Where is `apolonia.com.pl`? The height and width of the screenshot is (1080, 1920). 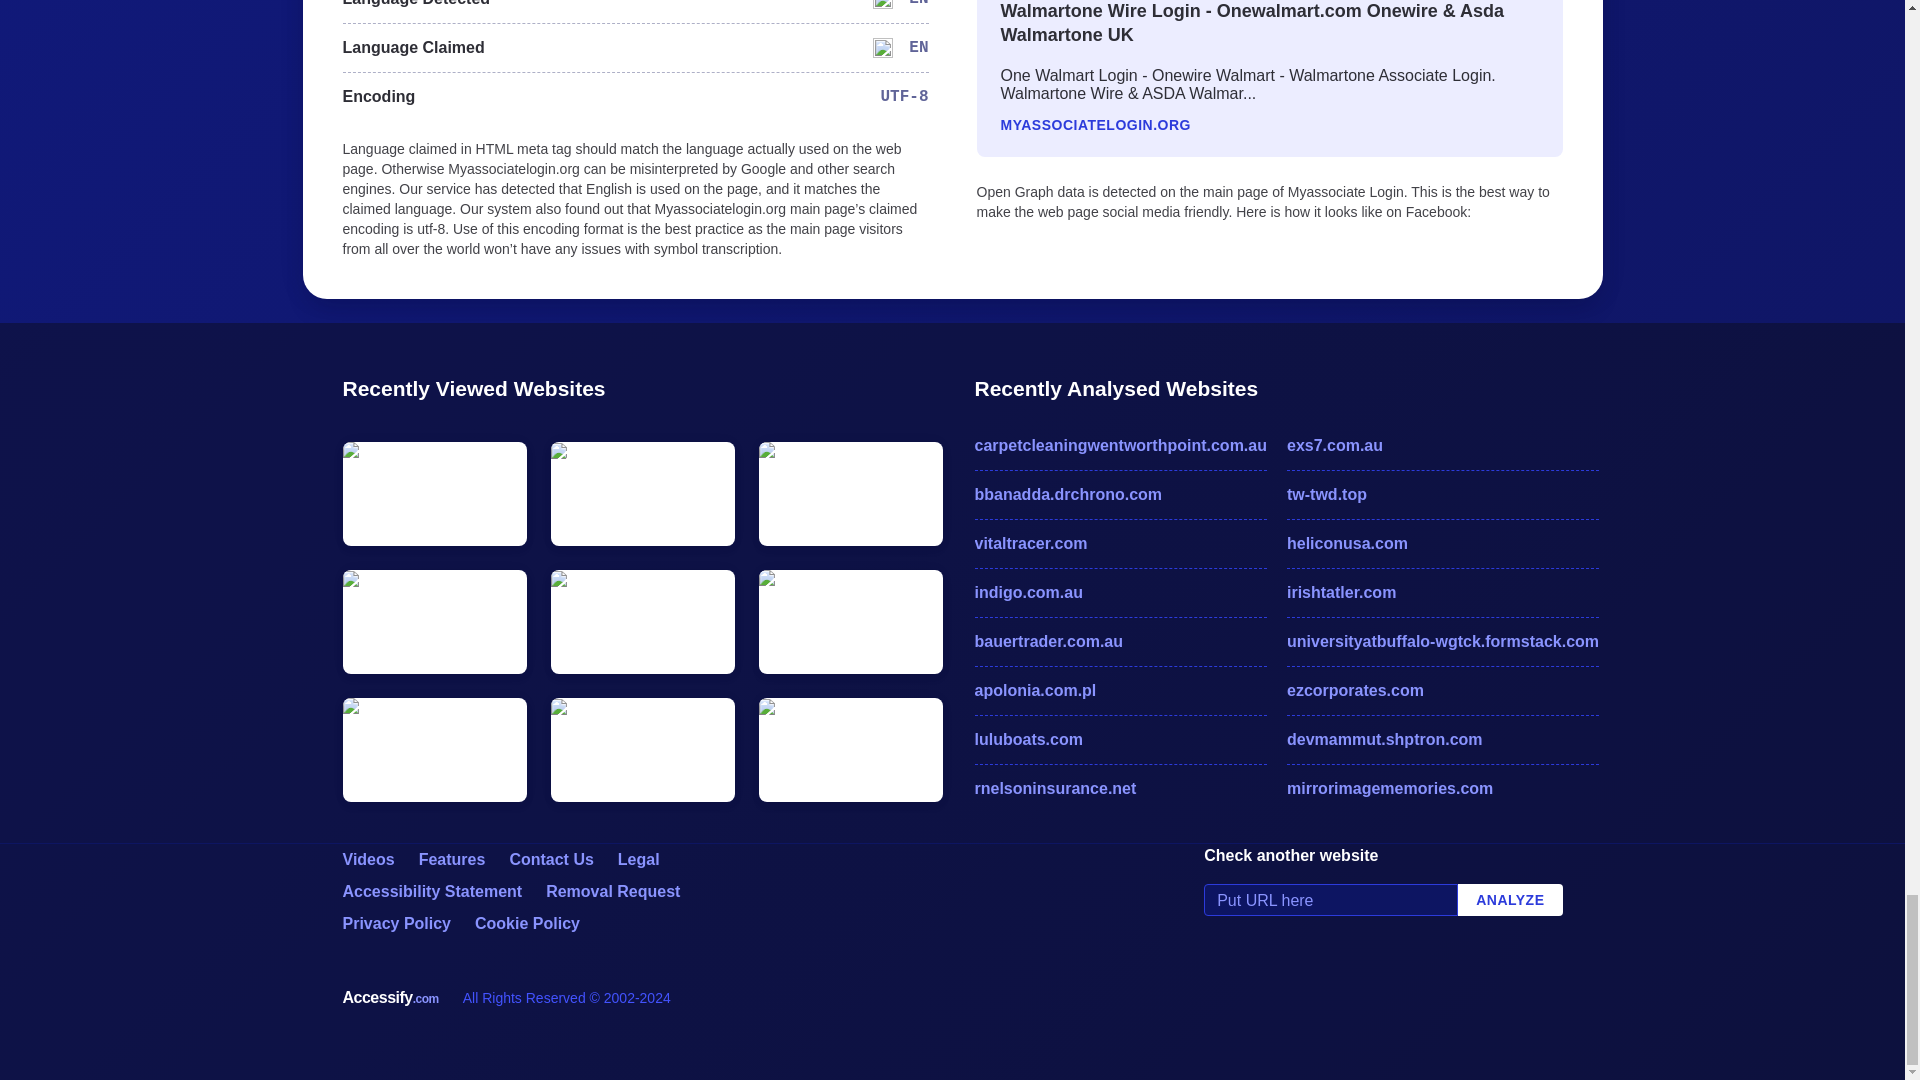
apolonia.com.pl is located at coordinates (1119, 691).